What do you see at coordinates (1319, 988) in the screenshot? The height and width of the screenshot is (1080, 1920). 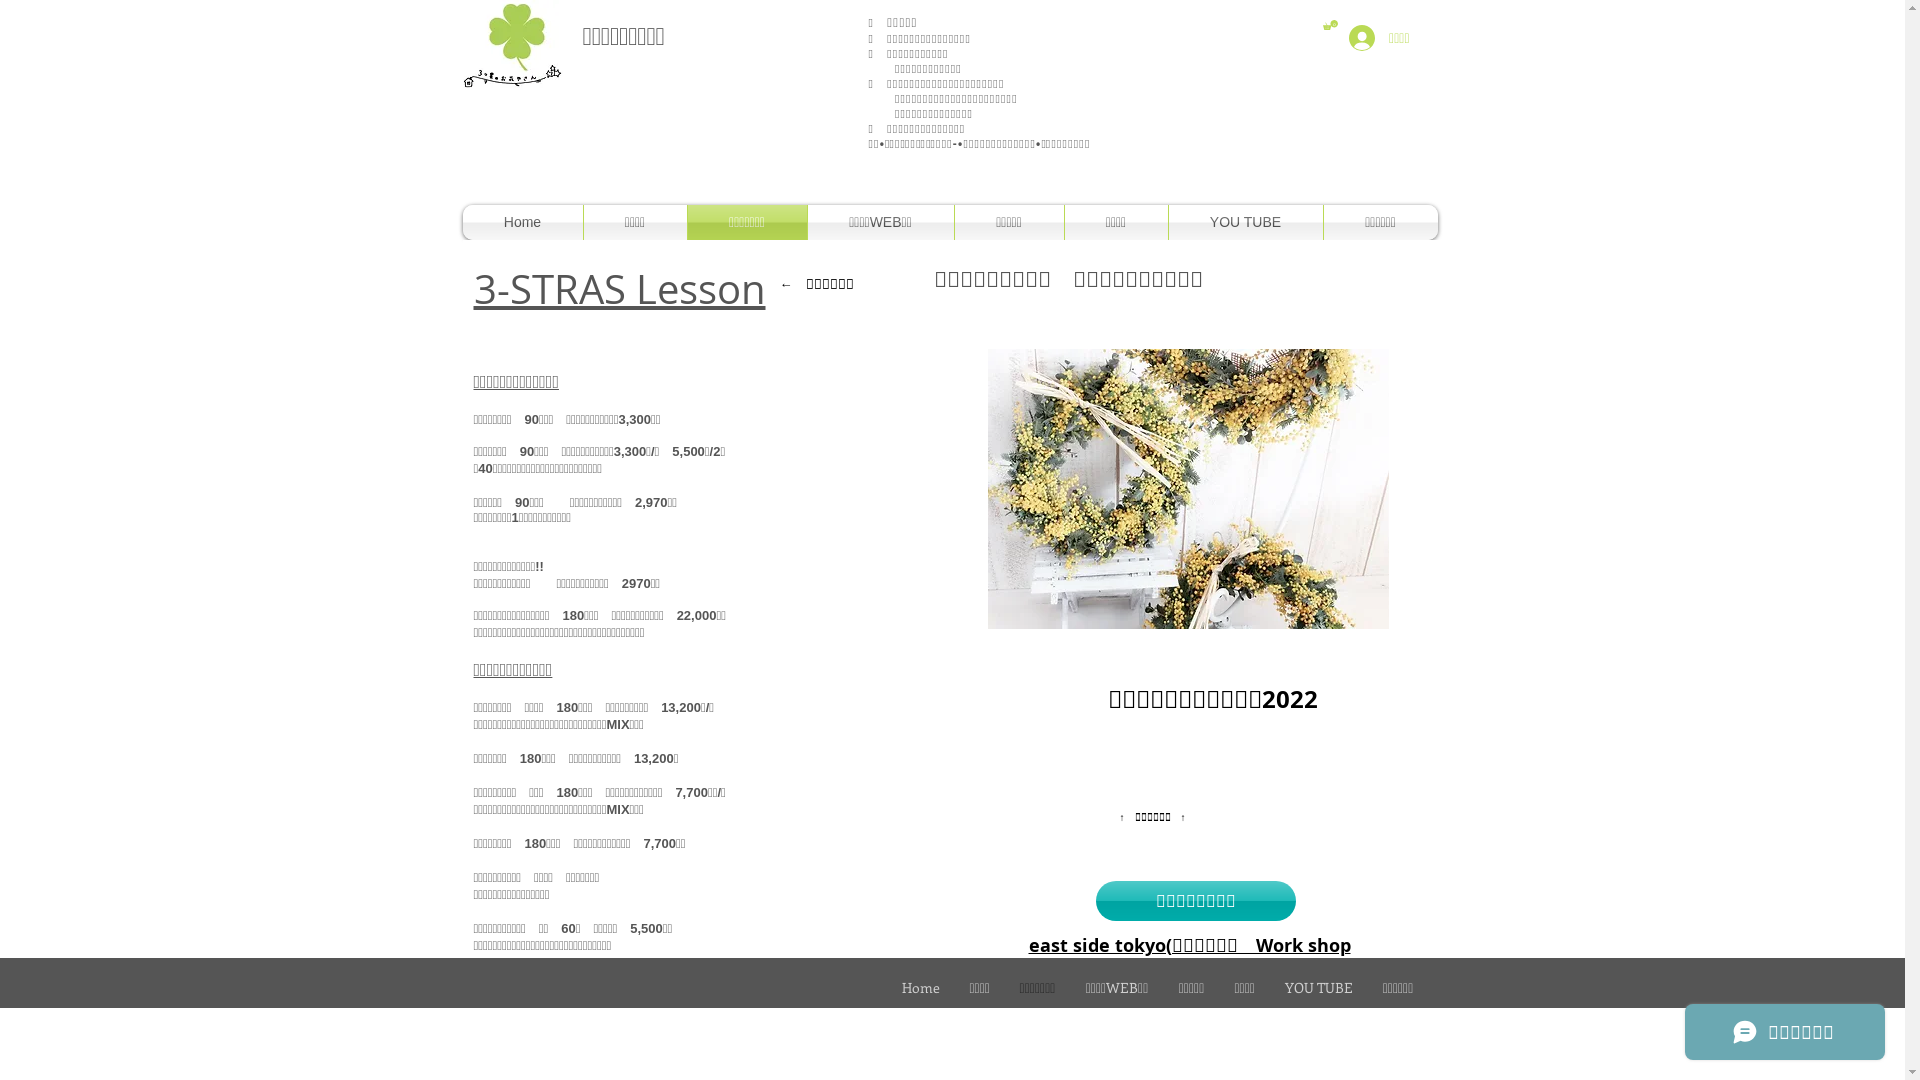 I see `YOU TUBE` at bounding box center [1319, 988].